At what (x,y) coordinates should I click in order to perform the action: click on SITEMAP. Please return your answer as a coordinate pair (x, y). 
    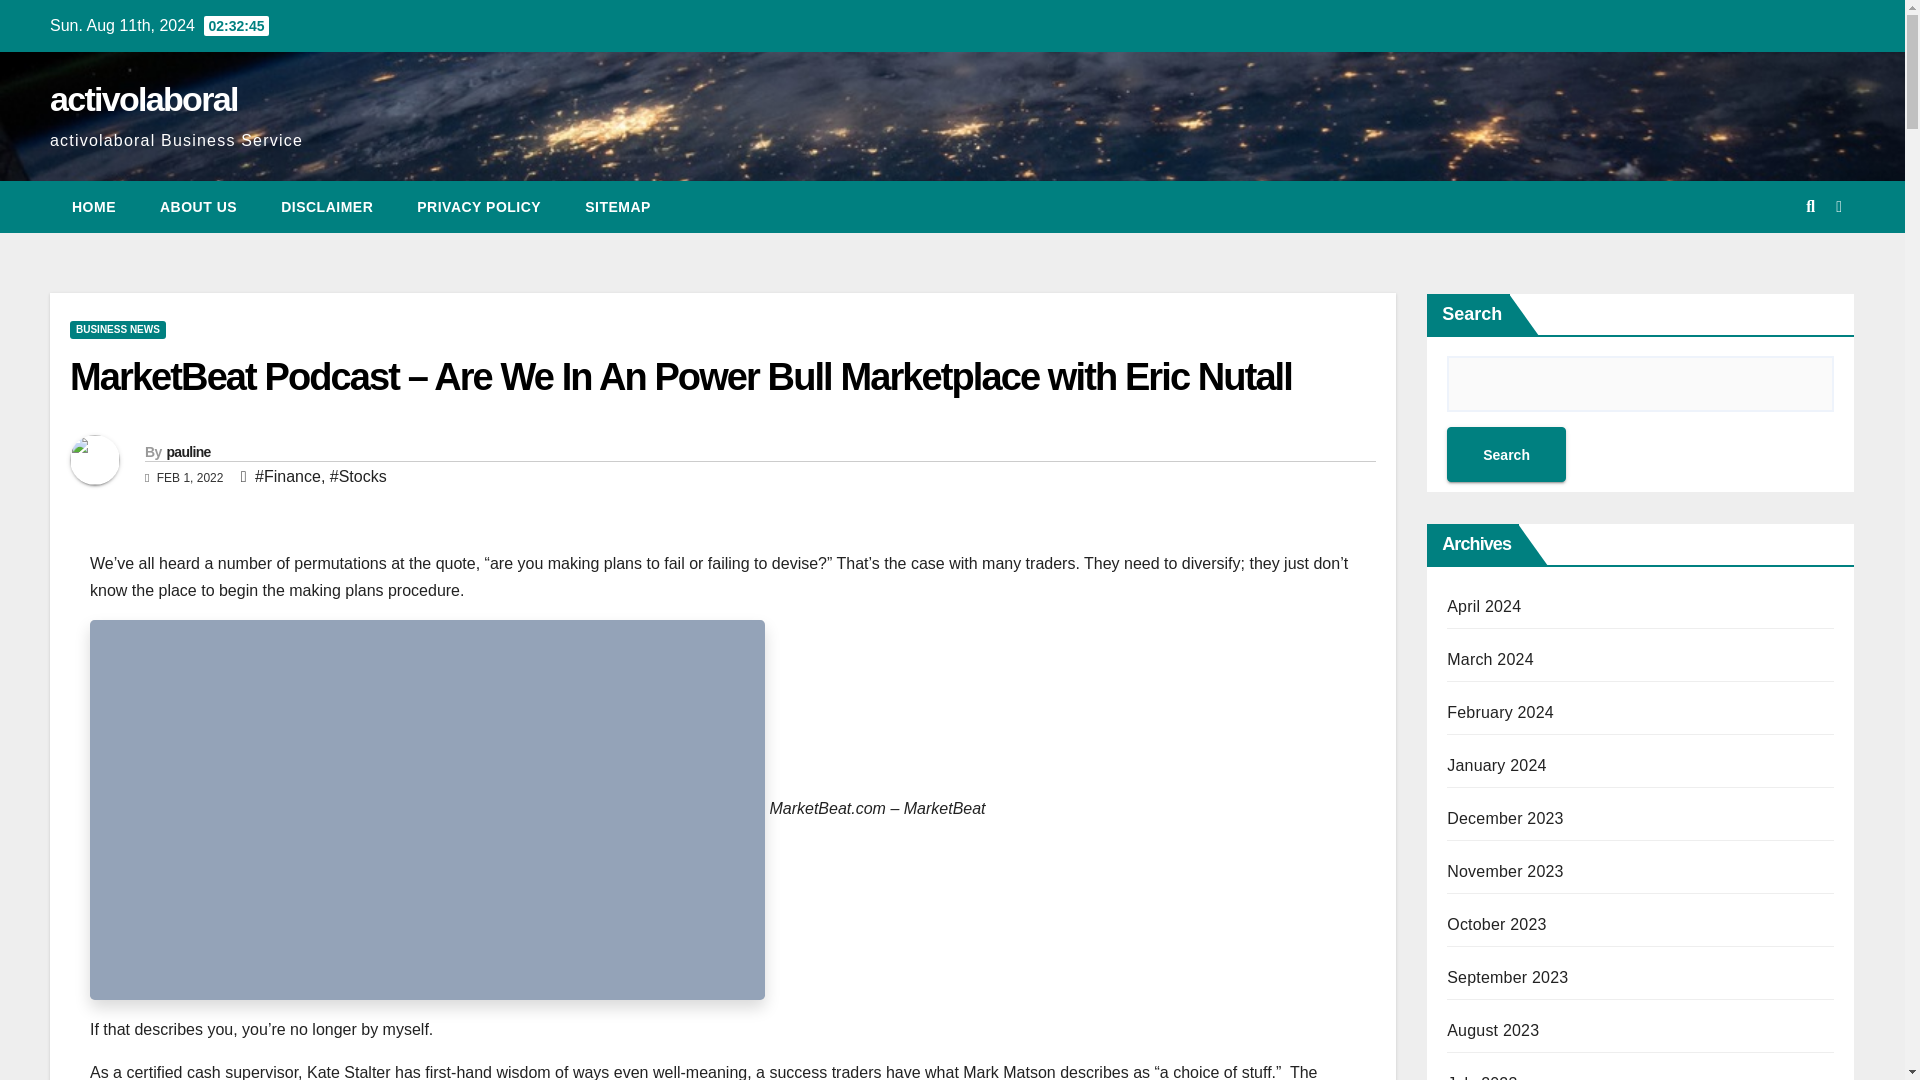
    Looking at the image, I should click on (618, 207).